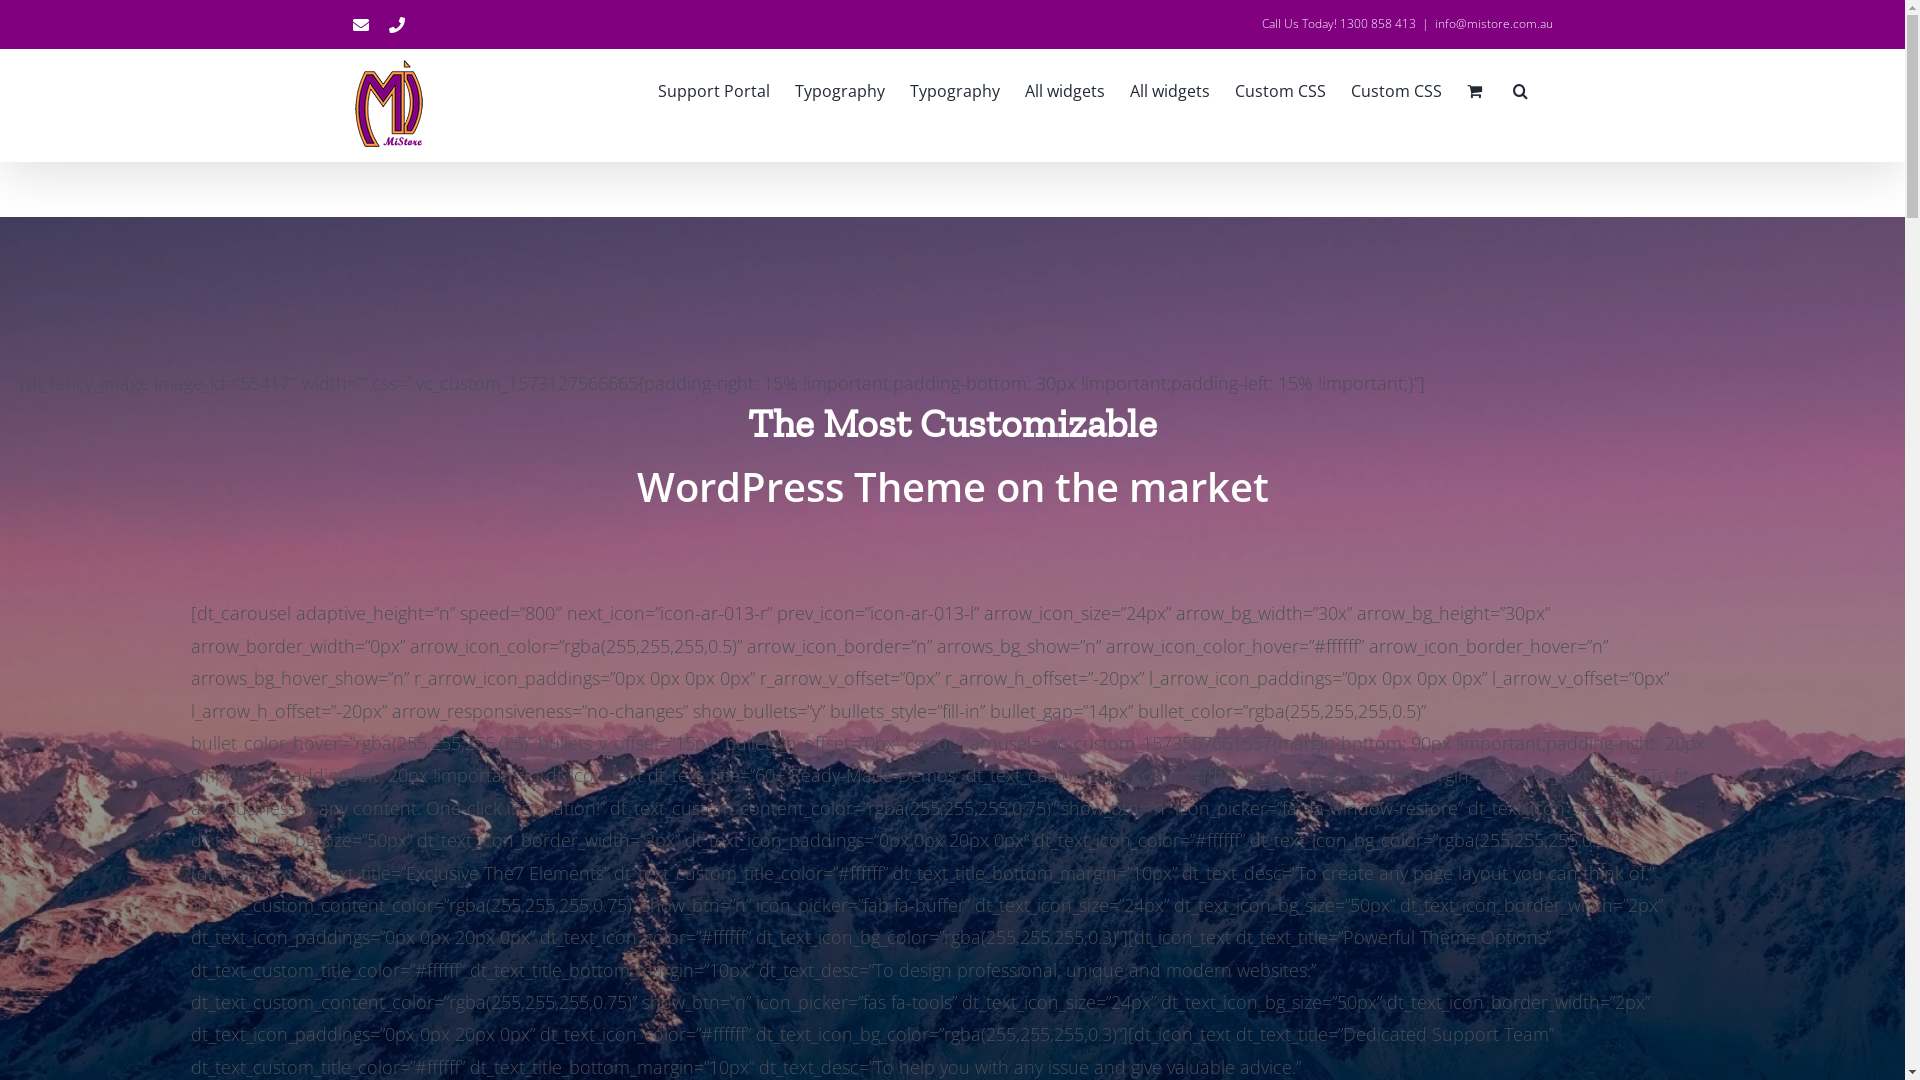 Image resolution: width=1920 pixels, height=1080 pixels. I want to click on Typography, so click(955, 89).